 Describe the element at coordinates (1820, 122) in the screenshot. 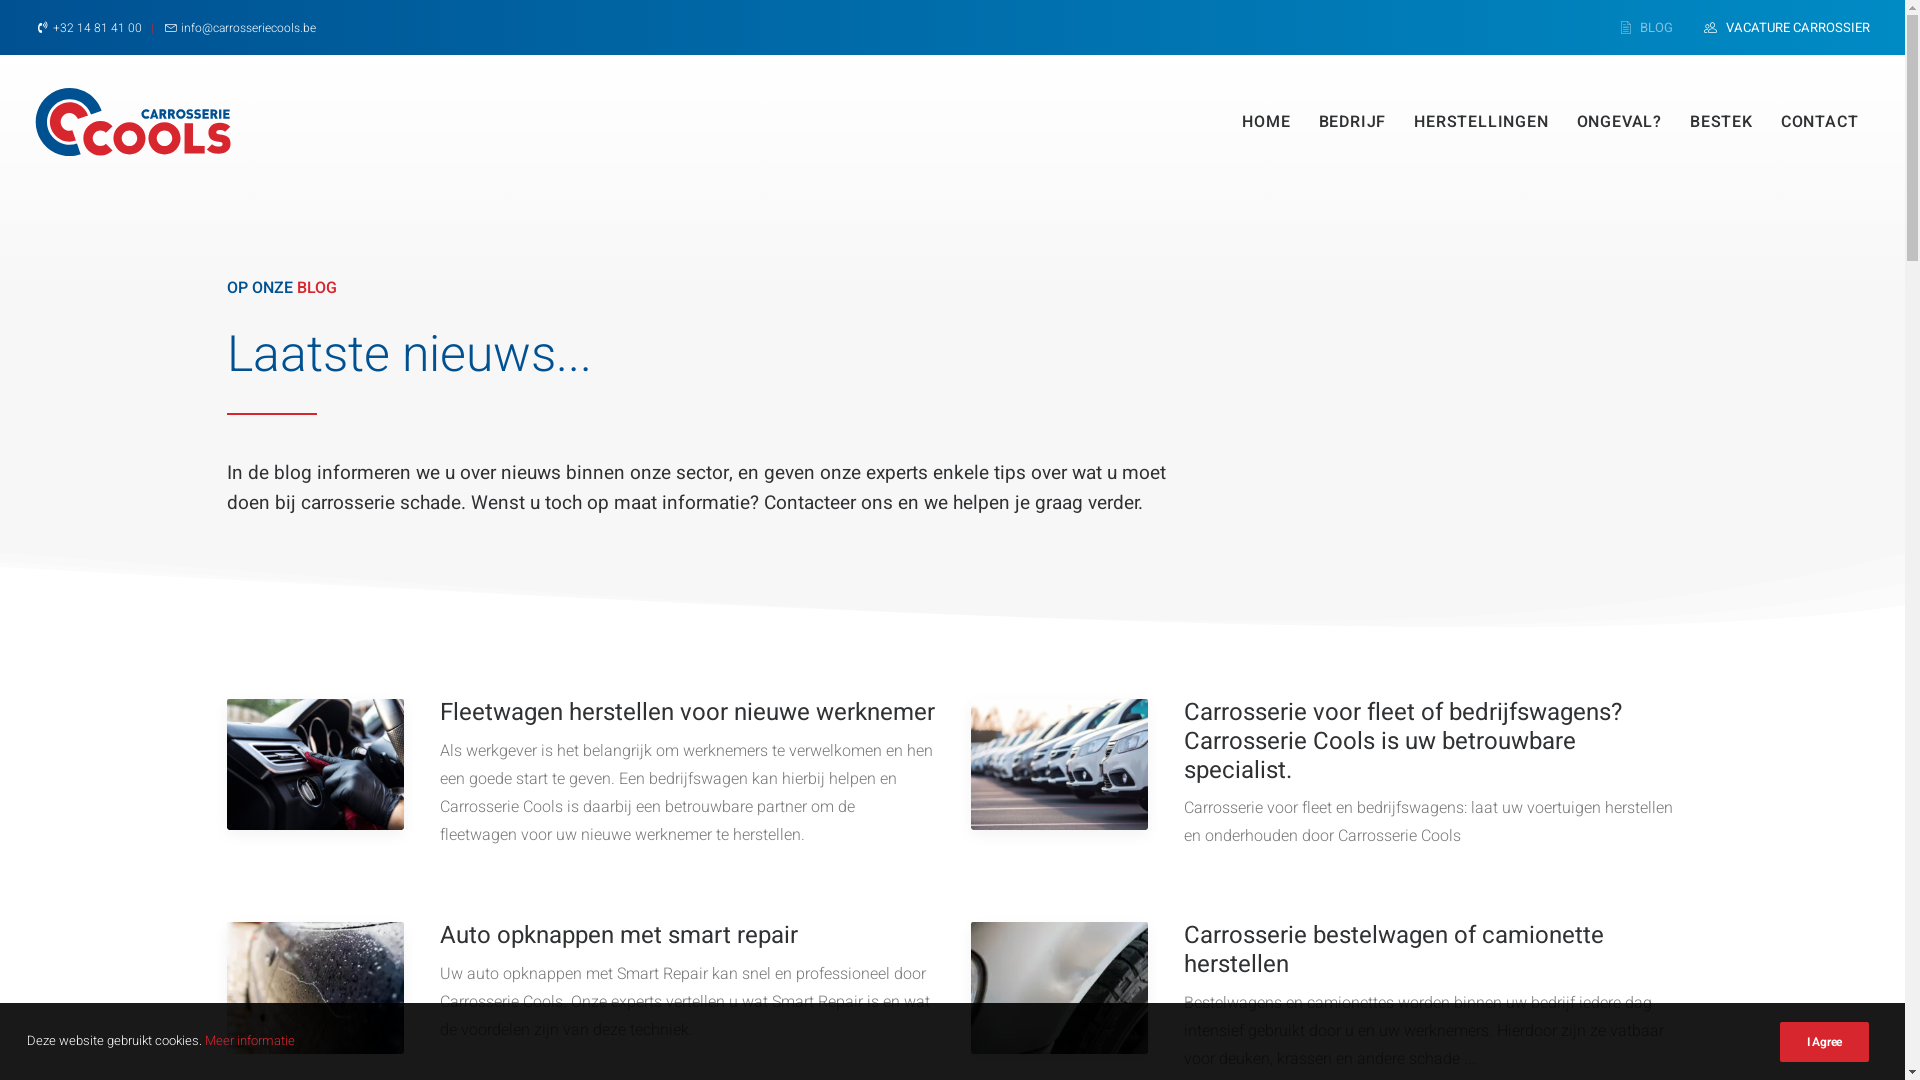

I see `CONTACT` at that location.